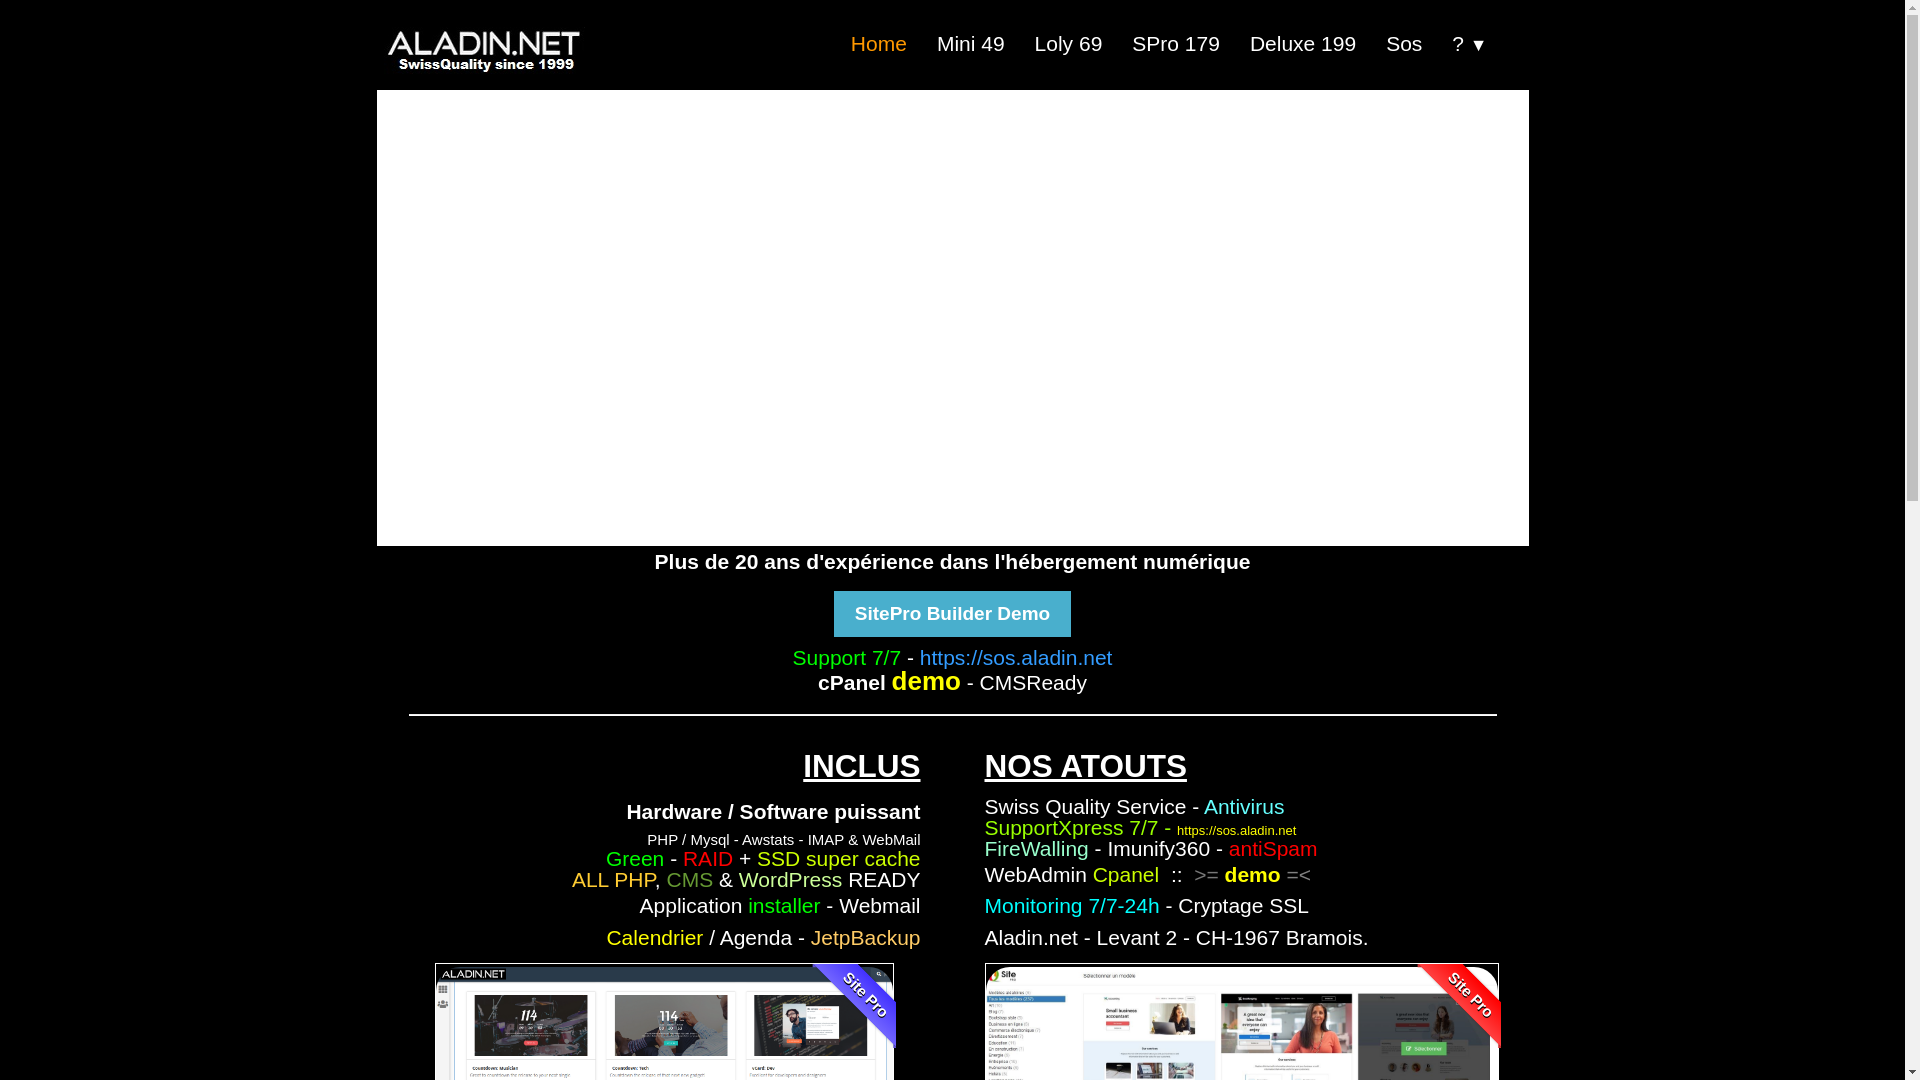 This screenshot has width=1920, height=1080. Describe the element at coordinates (1016, 658) in the screenshot. I see `https://sos.aladin.net` at that location.